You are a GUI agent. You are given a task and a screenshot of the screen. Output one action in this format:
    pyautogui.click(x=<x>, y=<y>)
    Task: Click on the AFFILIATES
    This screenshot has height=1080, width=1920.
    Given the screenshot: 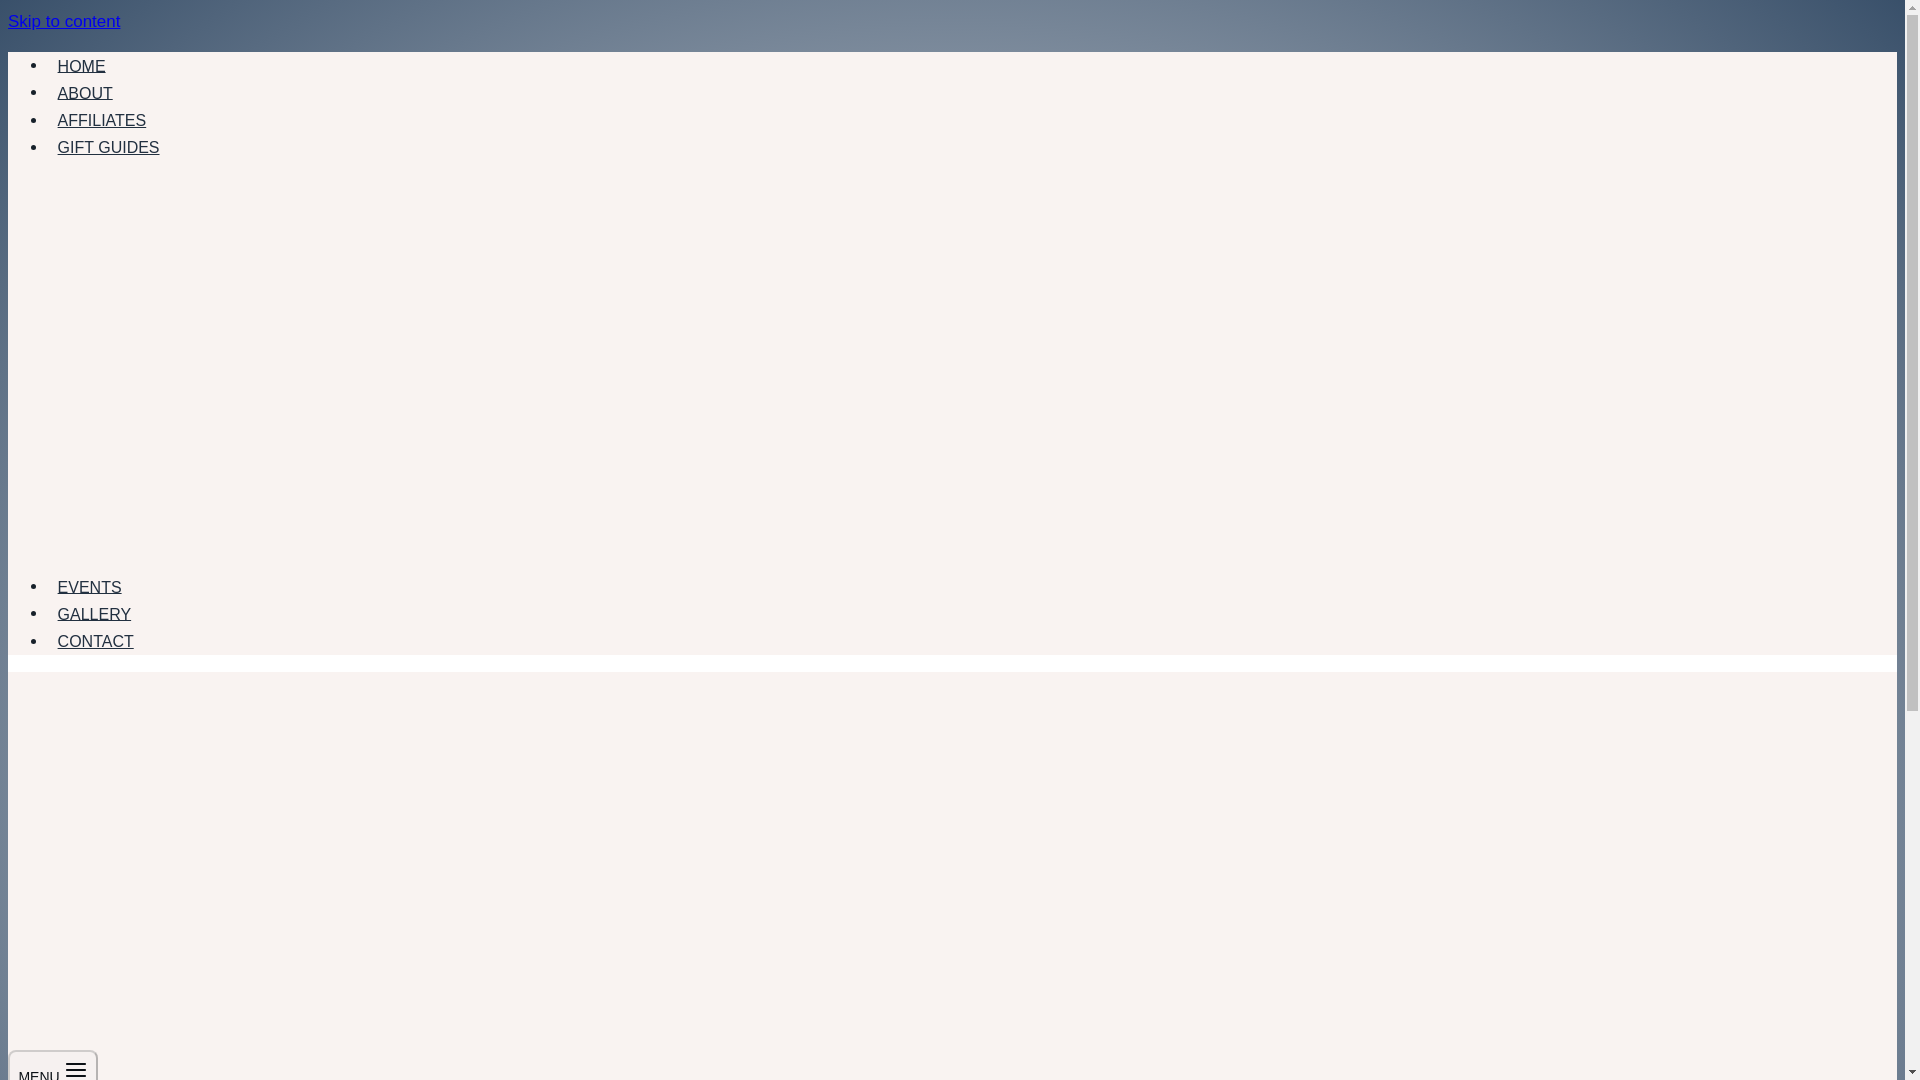 What is the action you would take?
    pyautogui.click(x=102, y=120)
    